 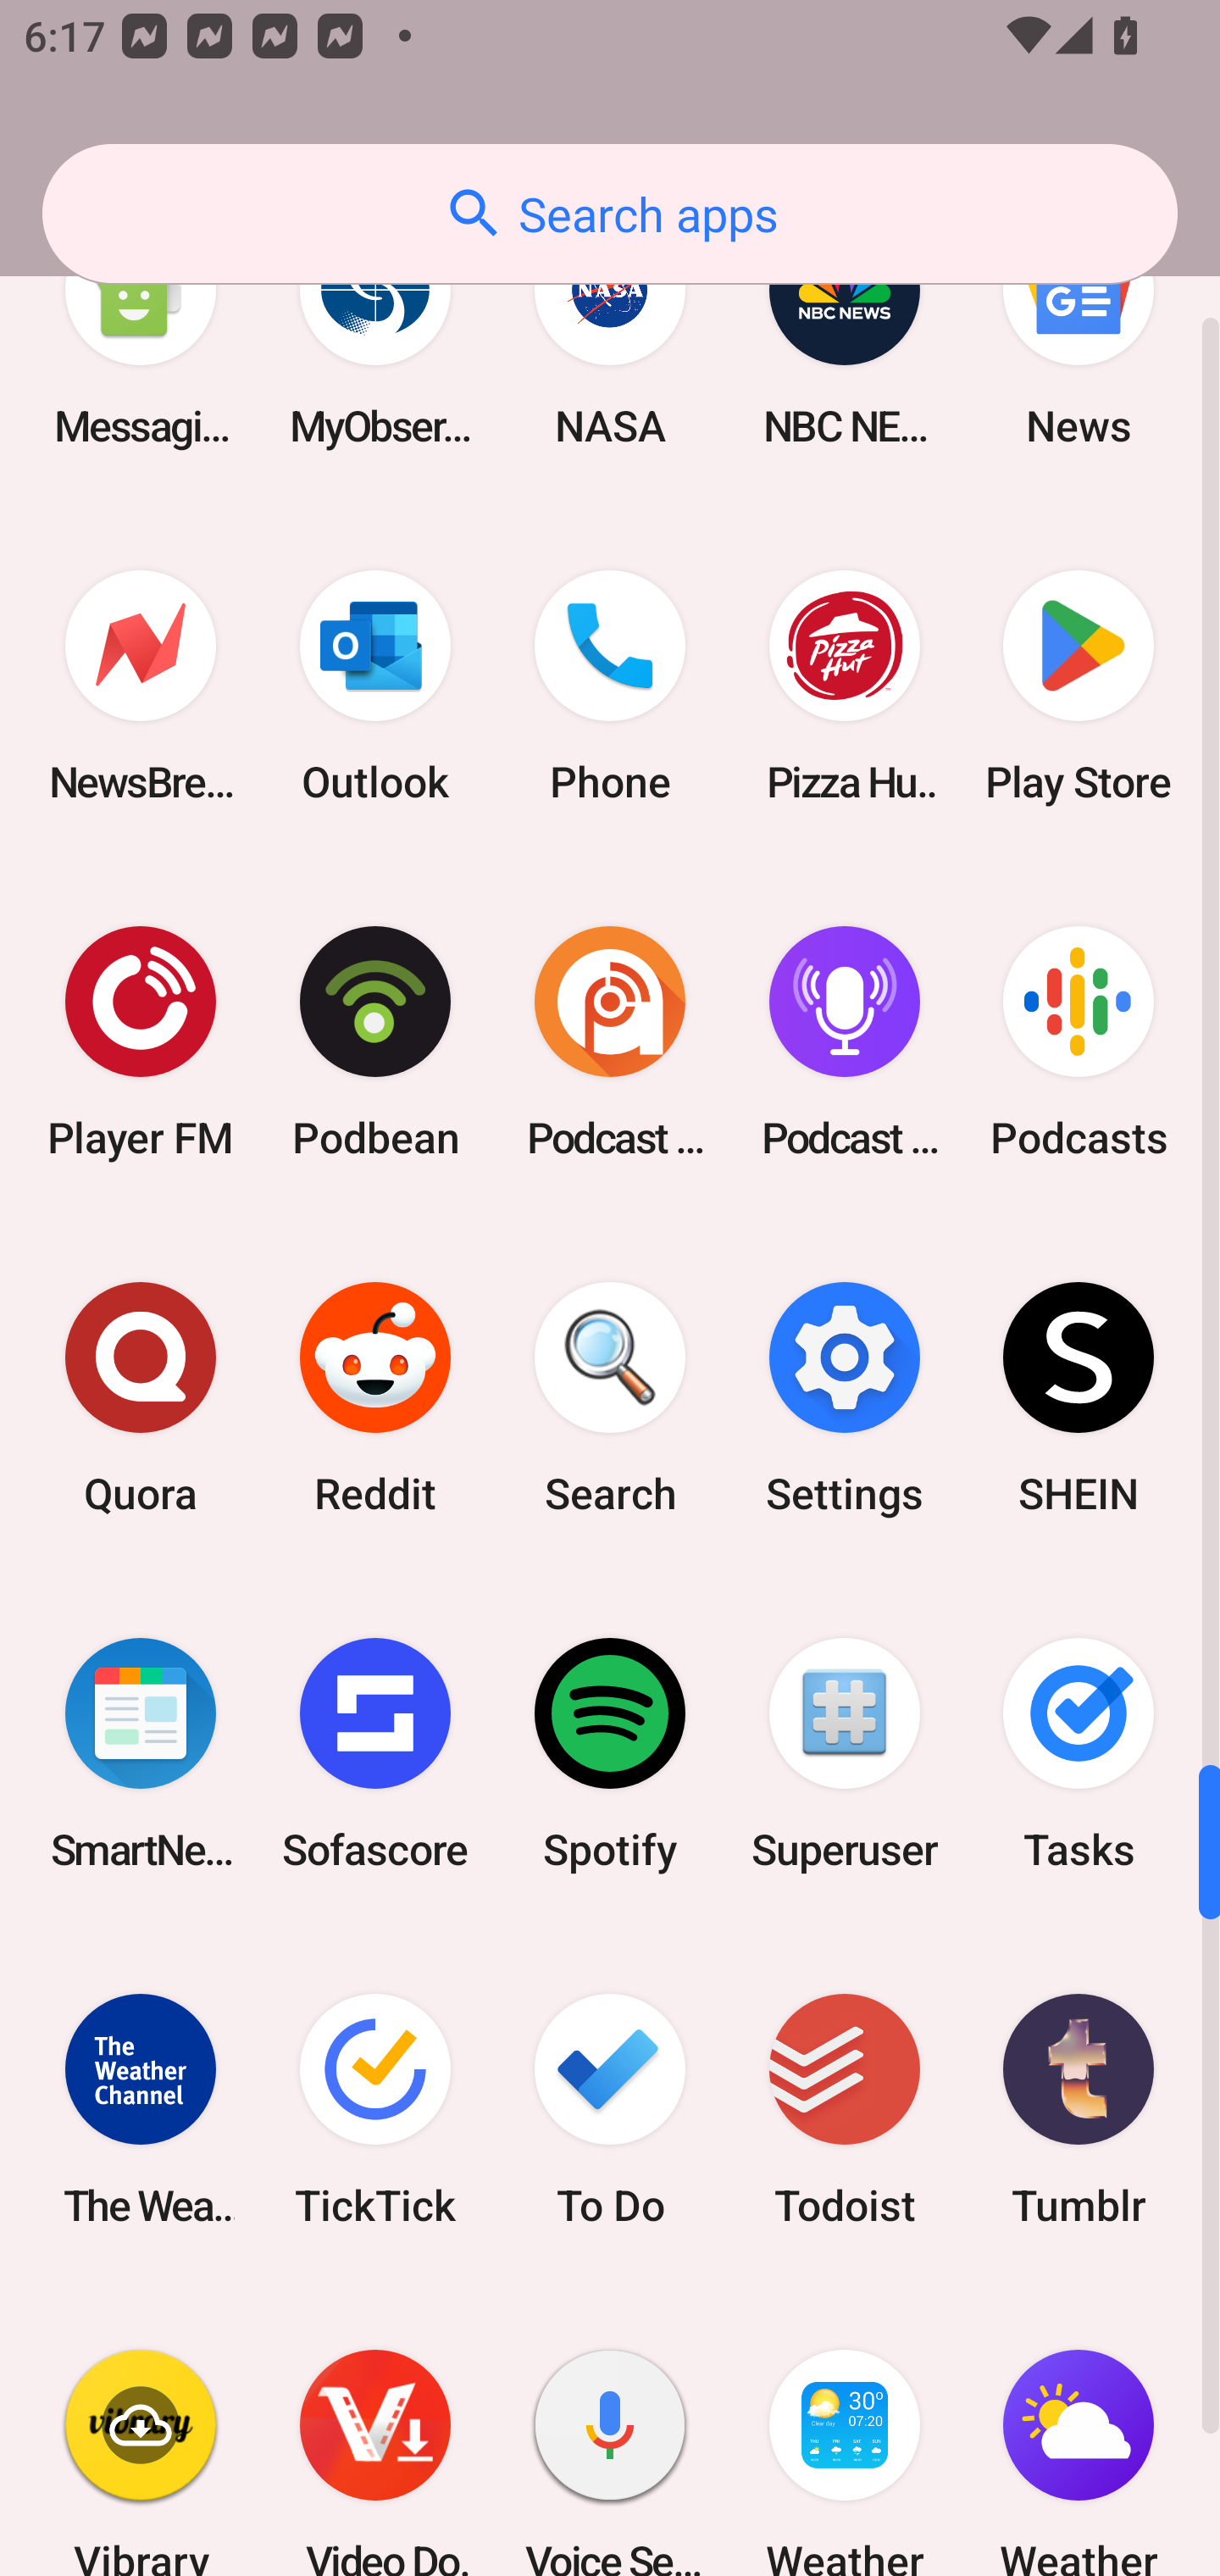 I want to click on Podbean, so click(x=375, y=1042).